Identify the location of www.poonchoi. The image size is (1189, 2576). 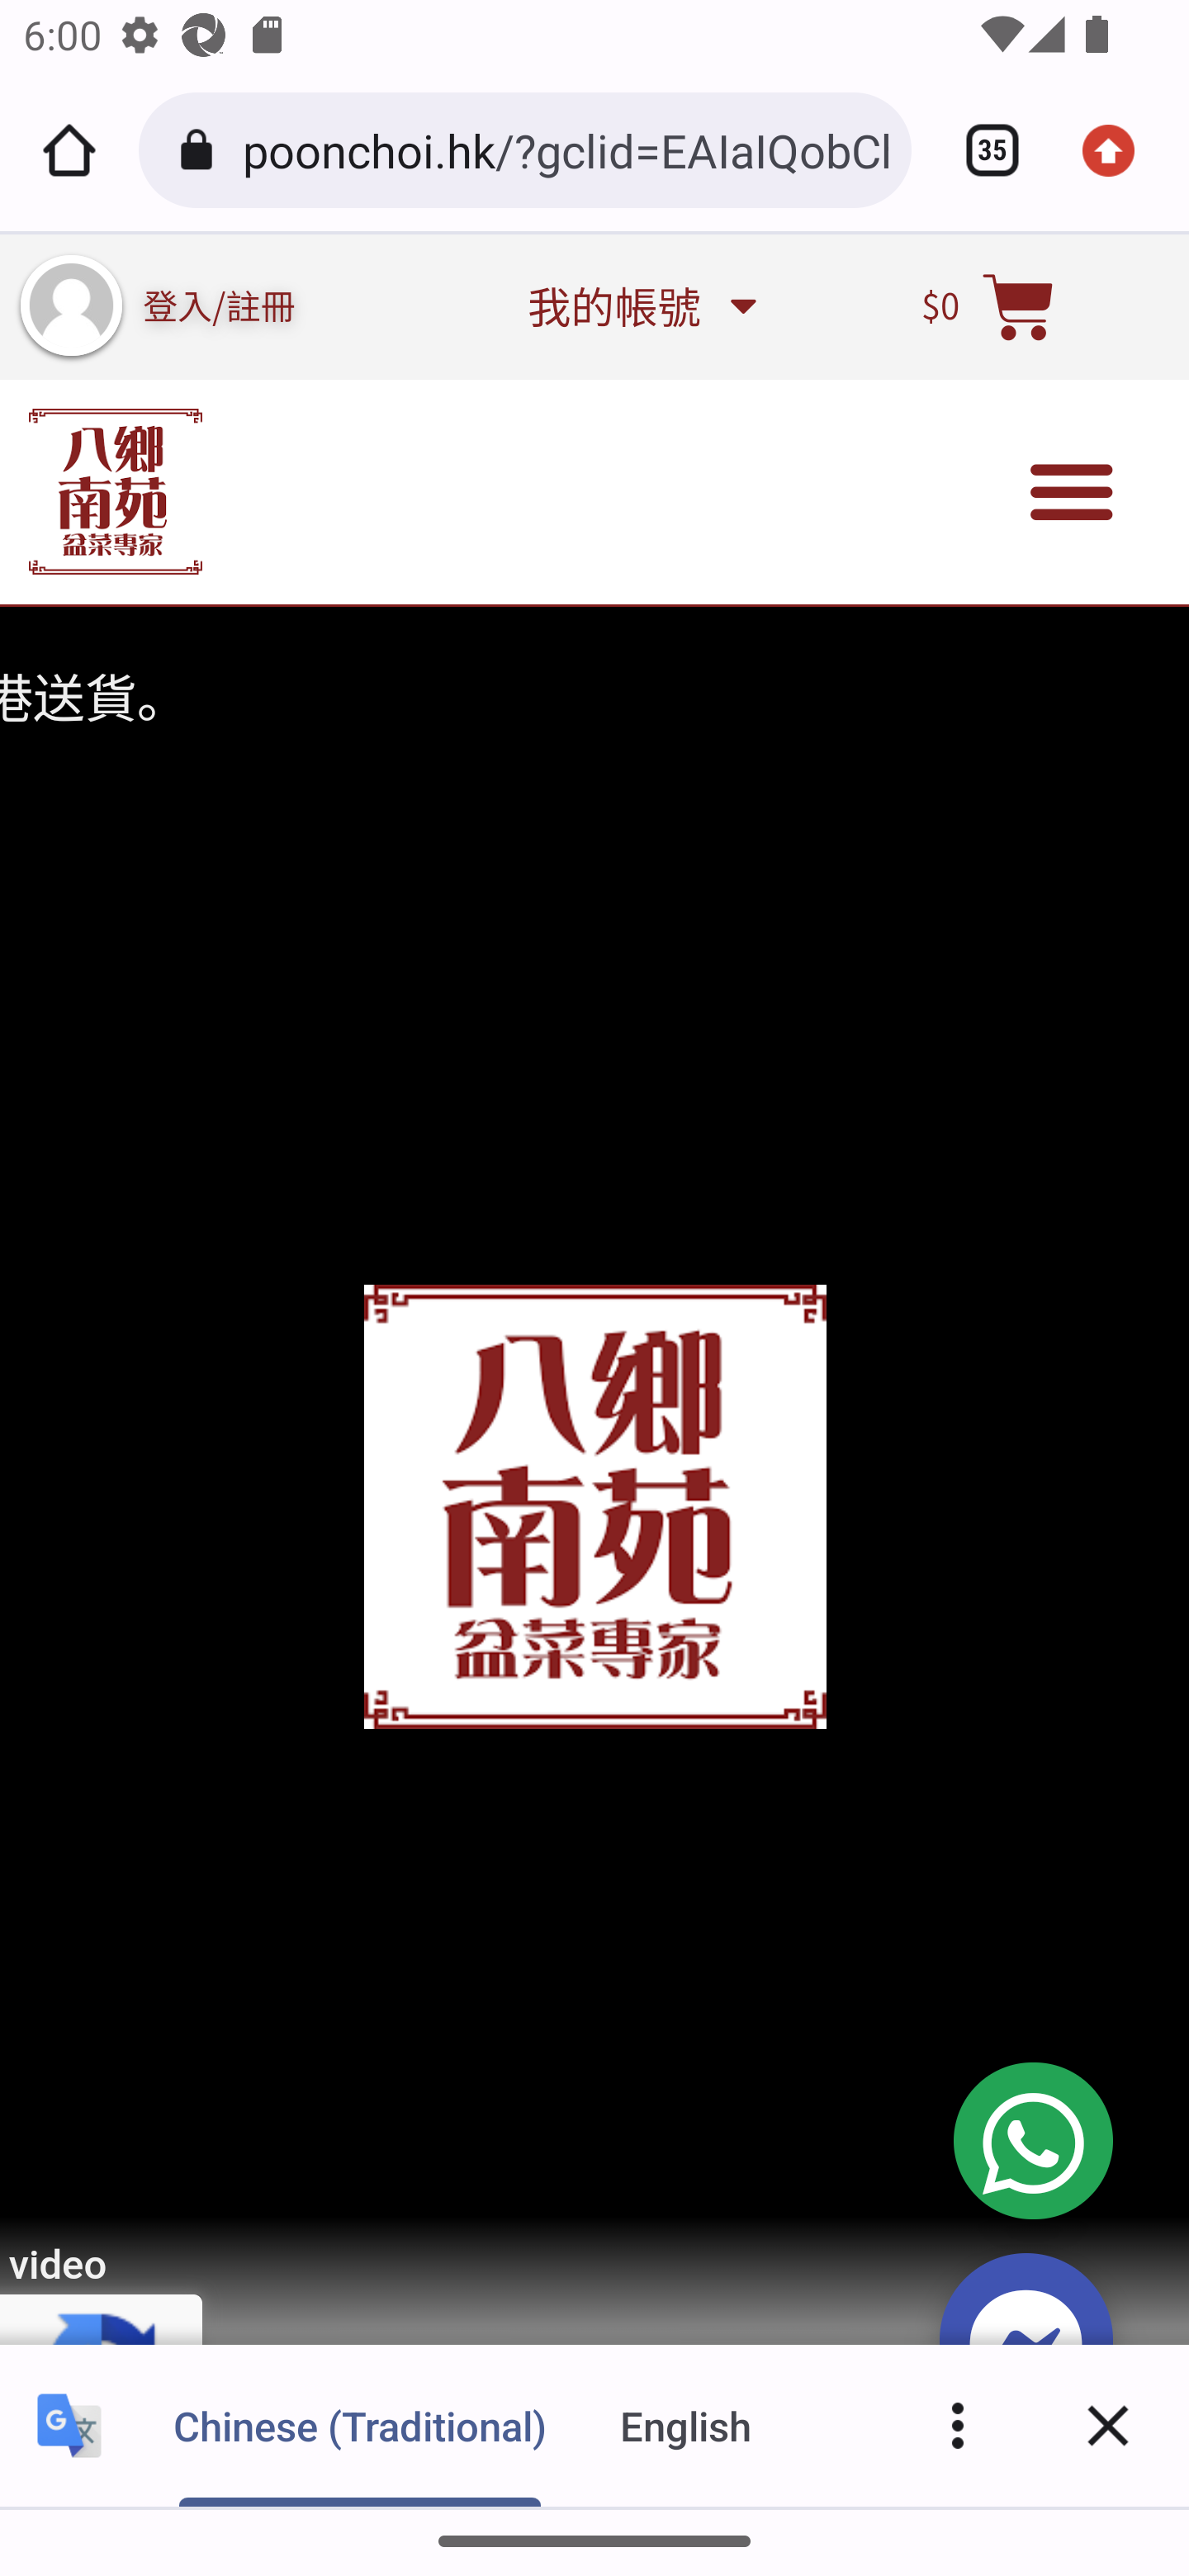
(115, 491).